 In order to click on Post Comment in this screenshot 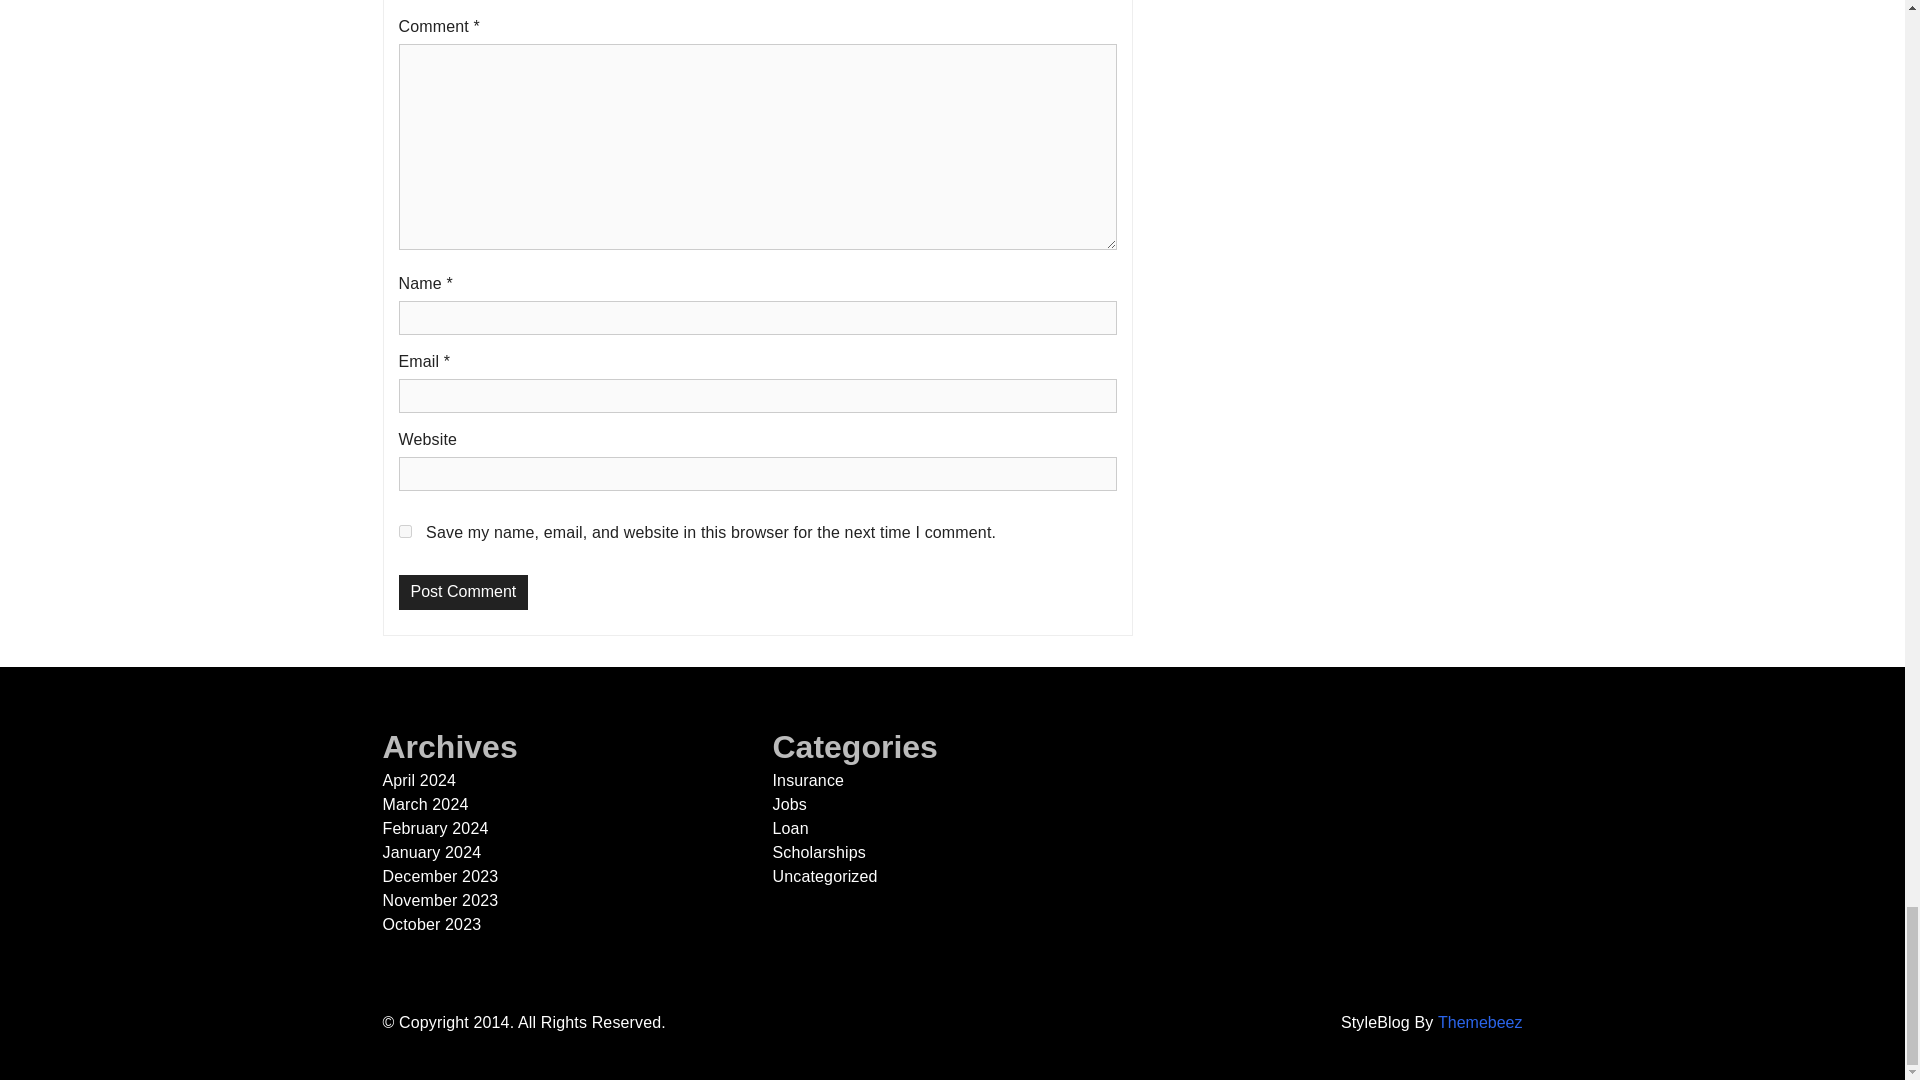, I will do `click(462, 592)`.